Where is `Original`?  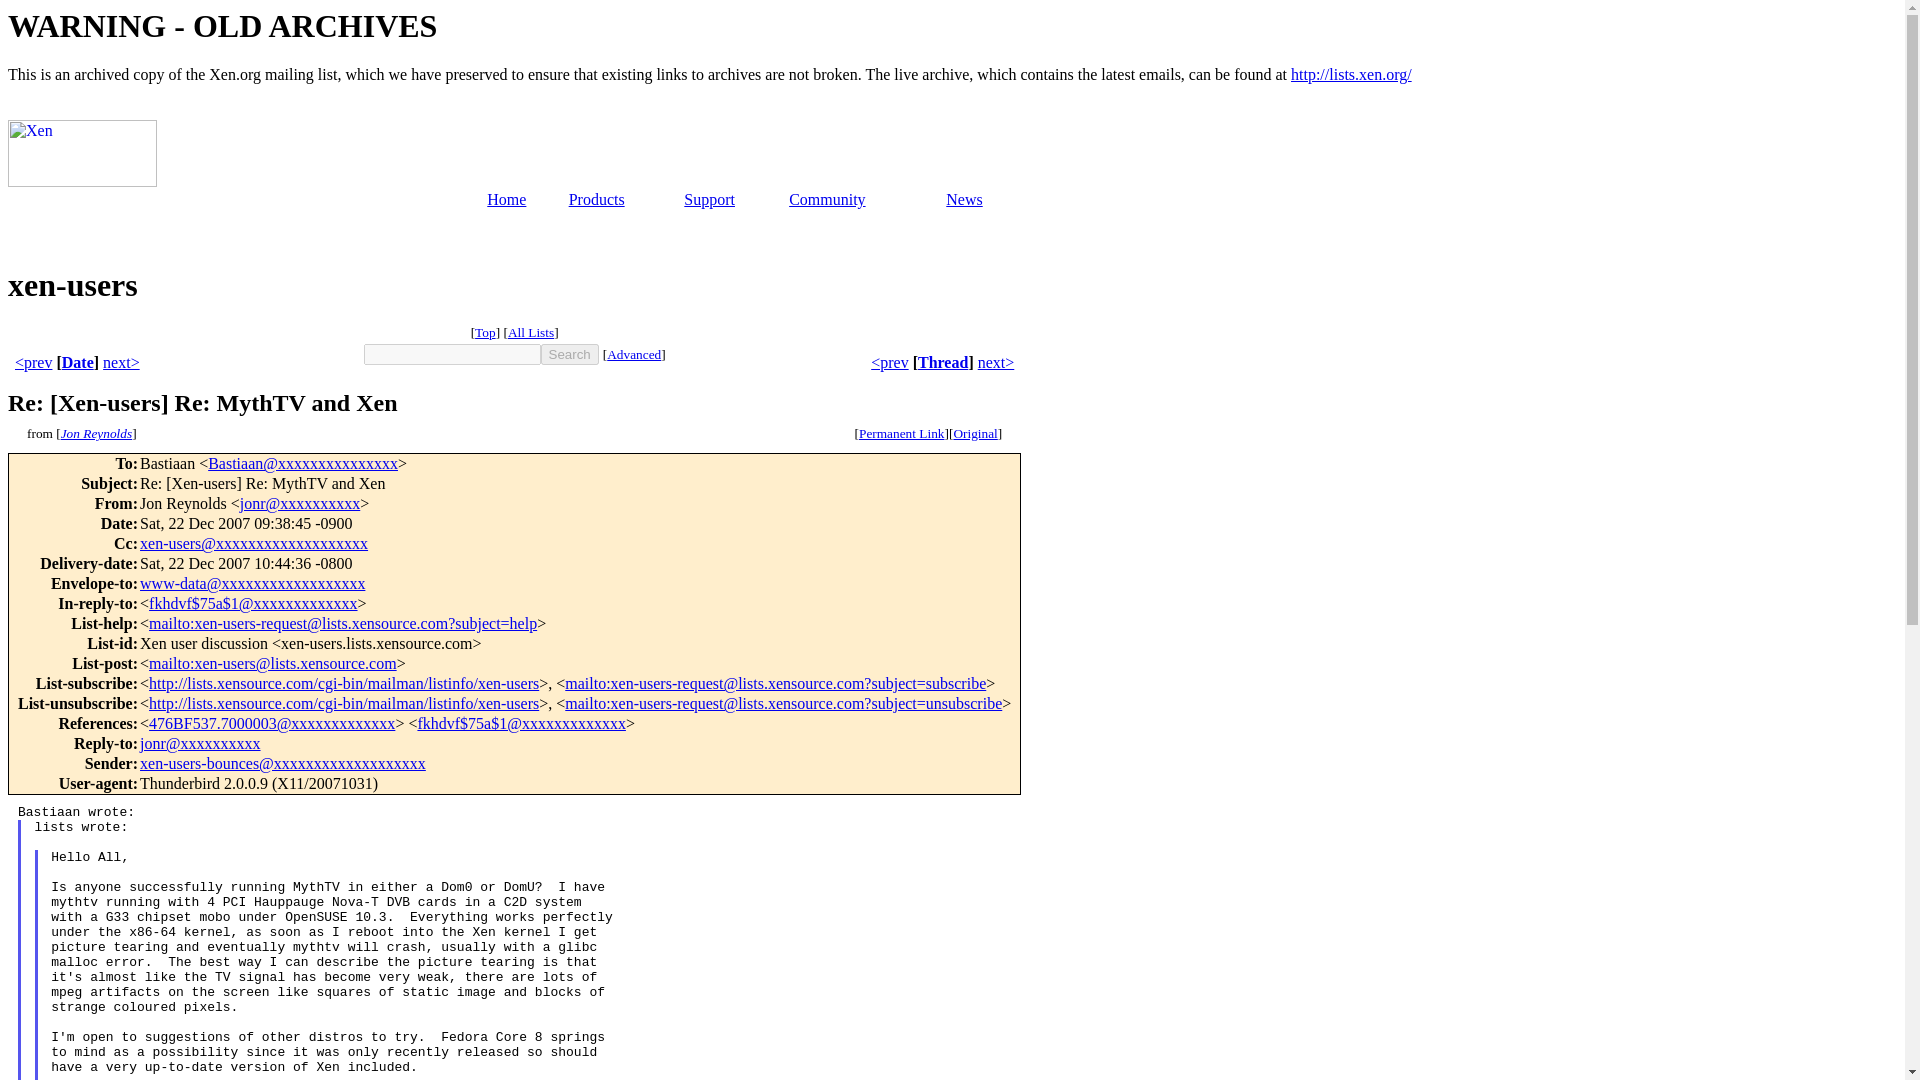 Original is located at coordinates (974, 432).